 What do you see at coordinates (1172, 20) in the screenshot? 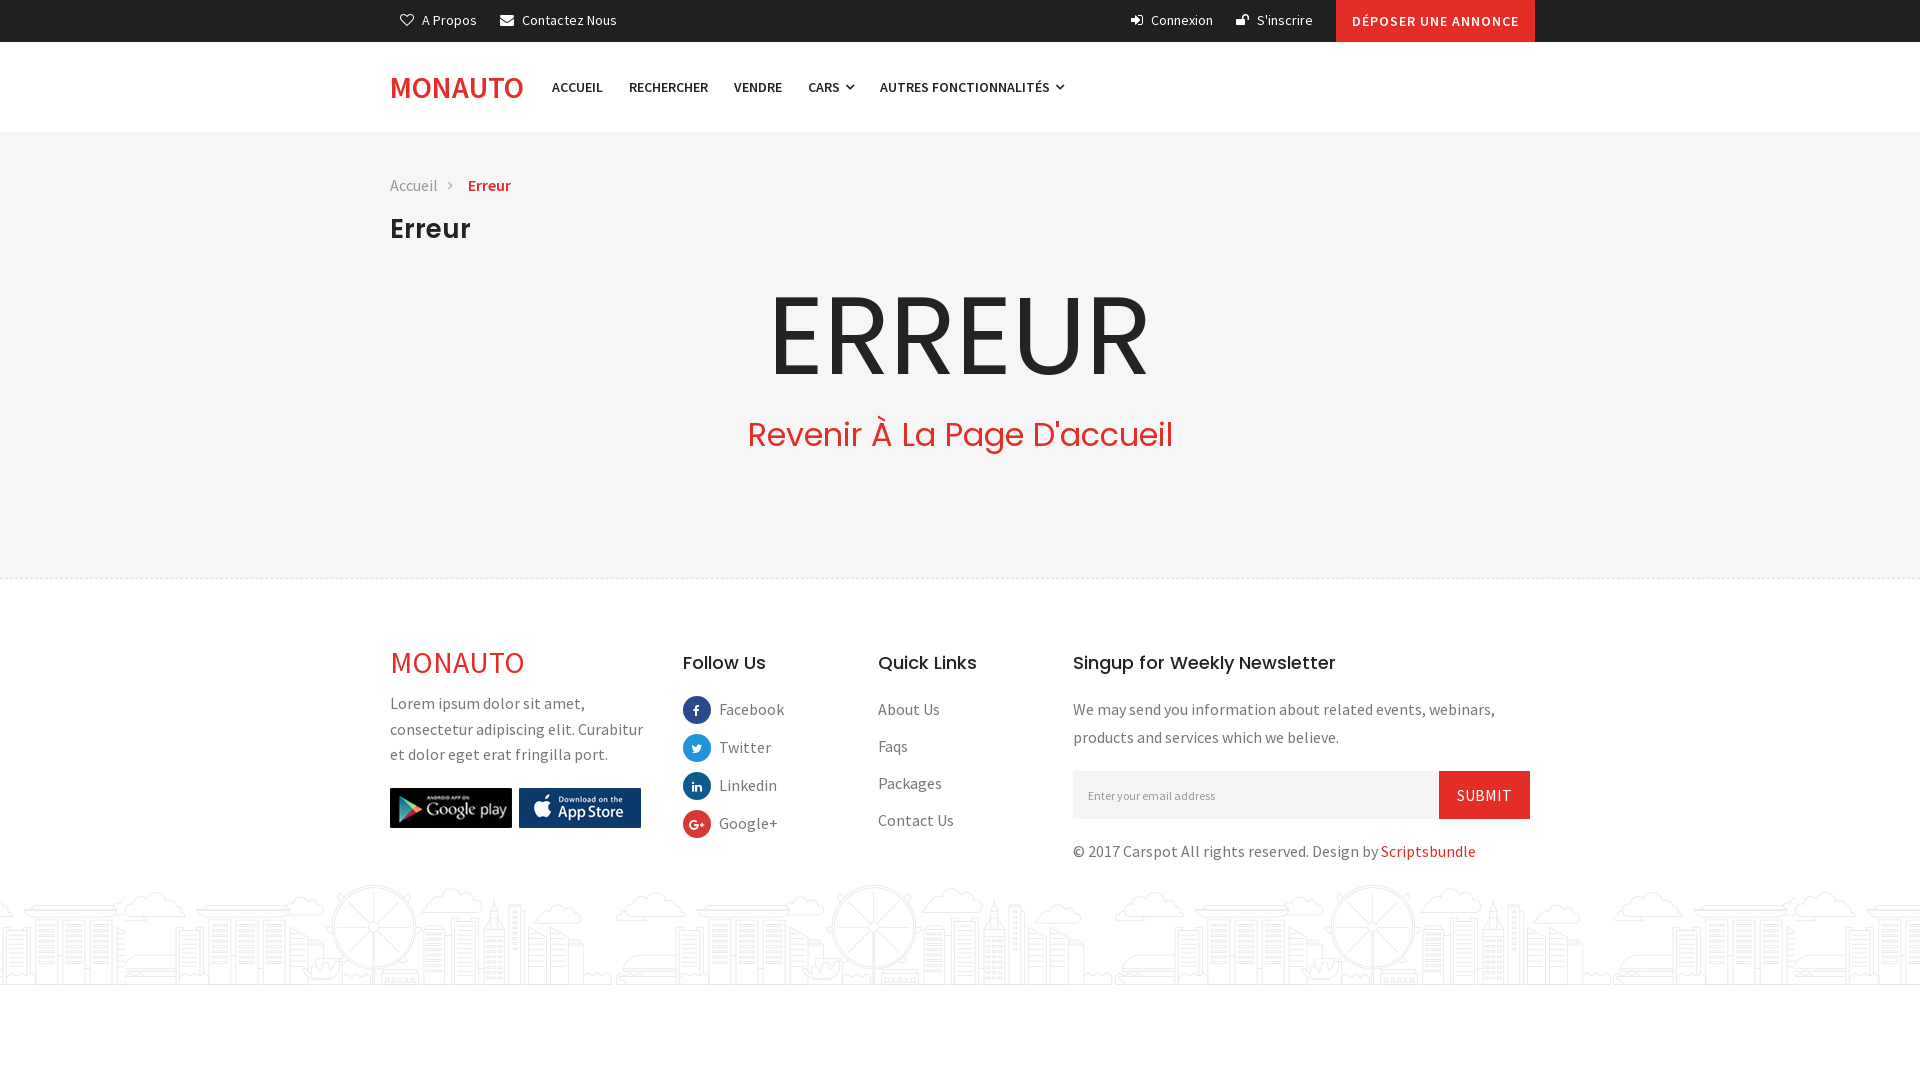
I see `Connexion` at bounding box center [1172, 20].